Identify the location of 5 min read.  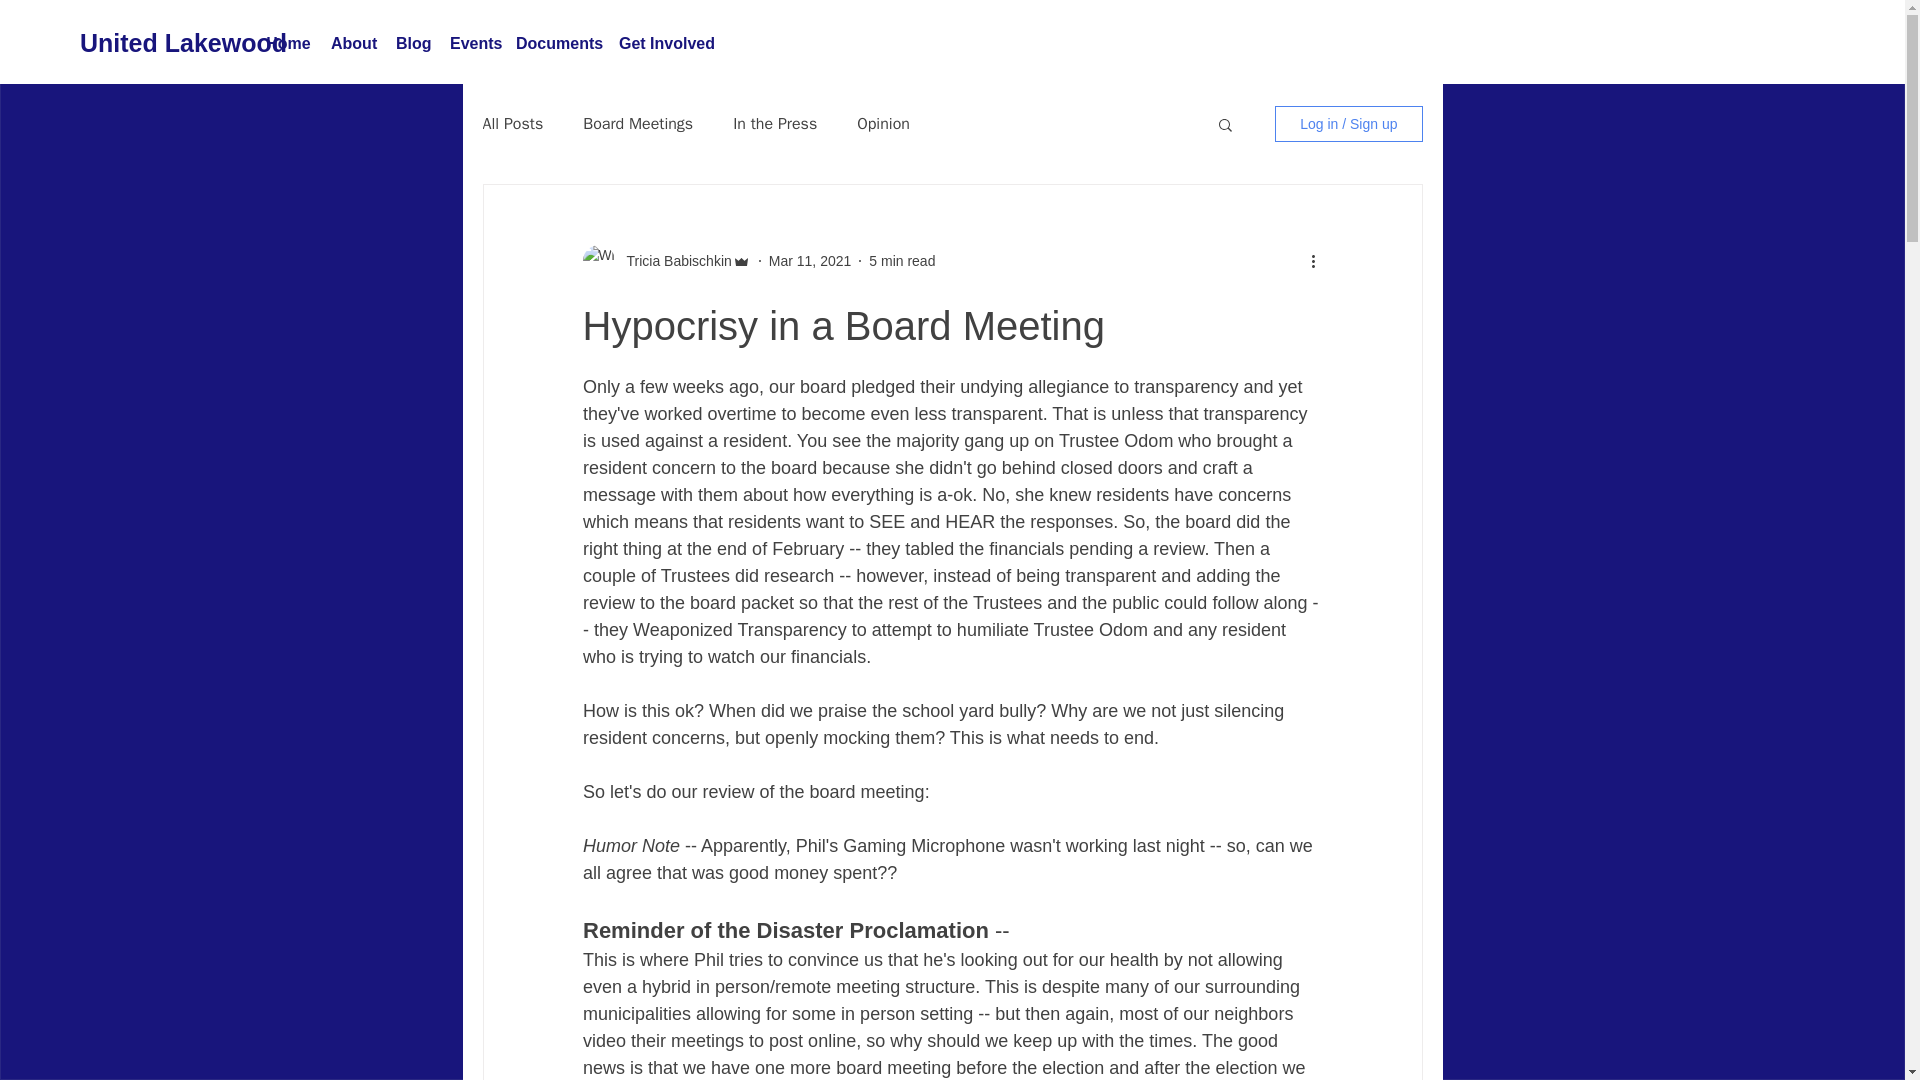
(902, 259).